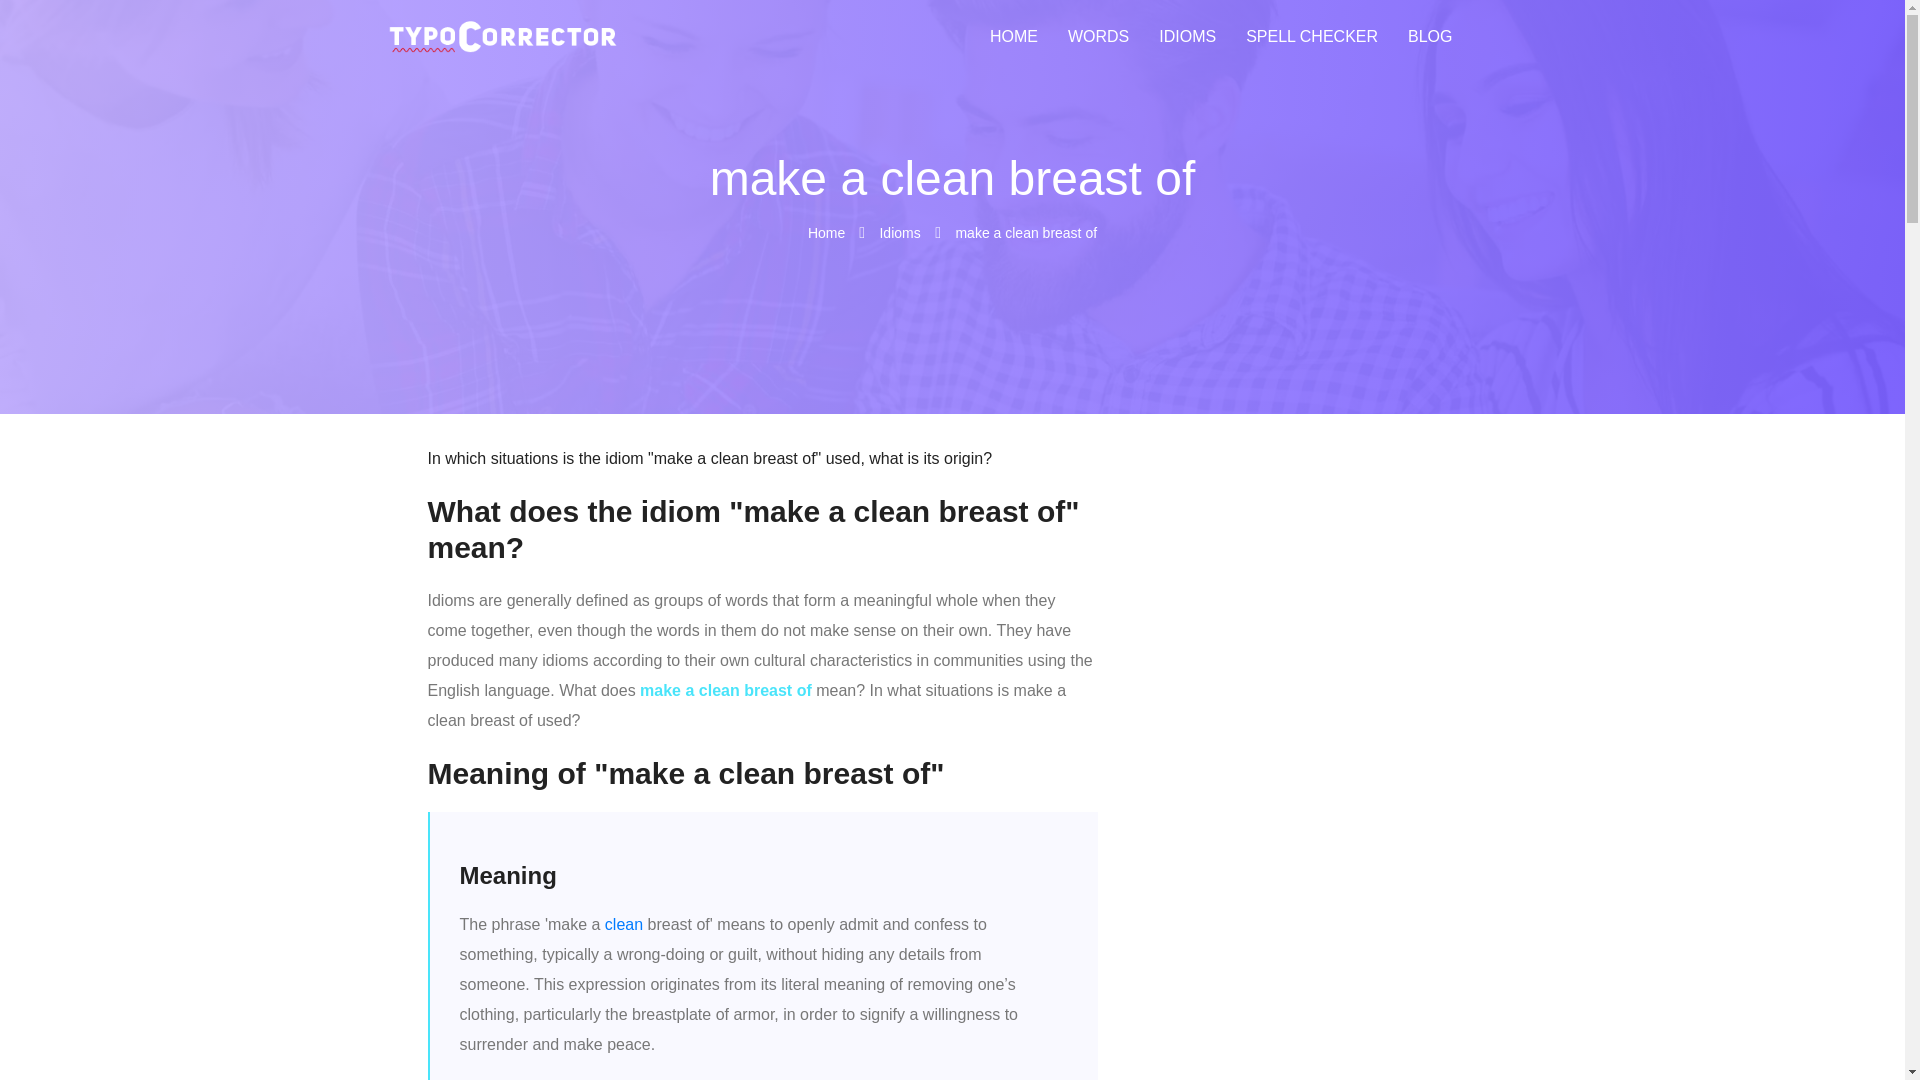  What do you see at coordinates (1429, 37) in the screenshot?
I see `BLOG` at bounding box center [1429, 37].